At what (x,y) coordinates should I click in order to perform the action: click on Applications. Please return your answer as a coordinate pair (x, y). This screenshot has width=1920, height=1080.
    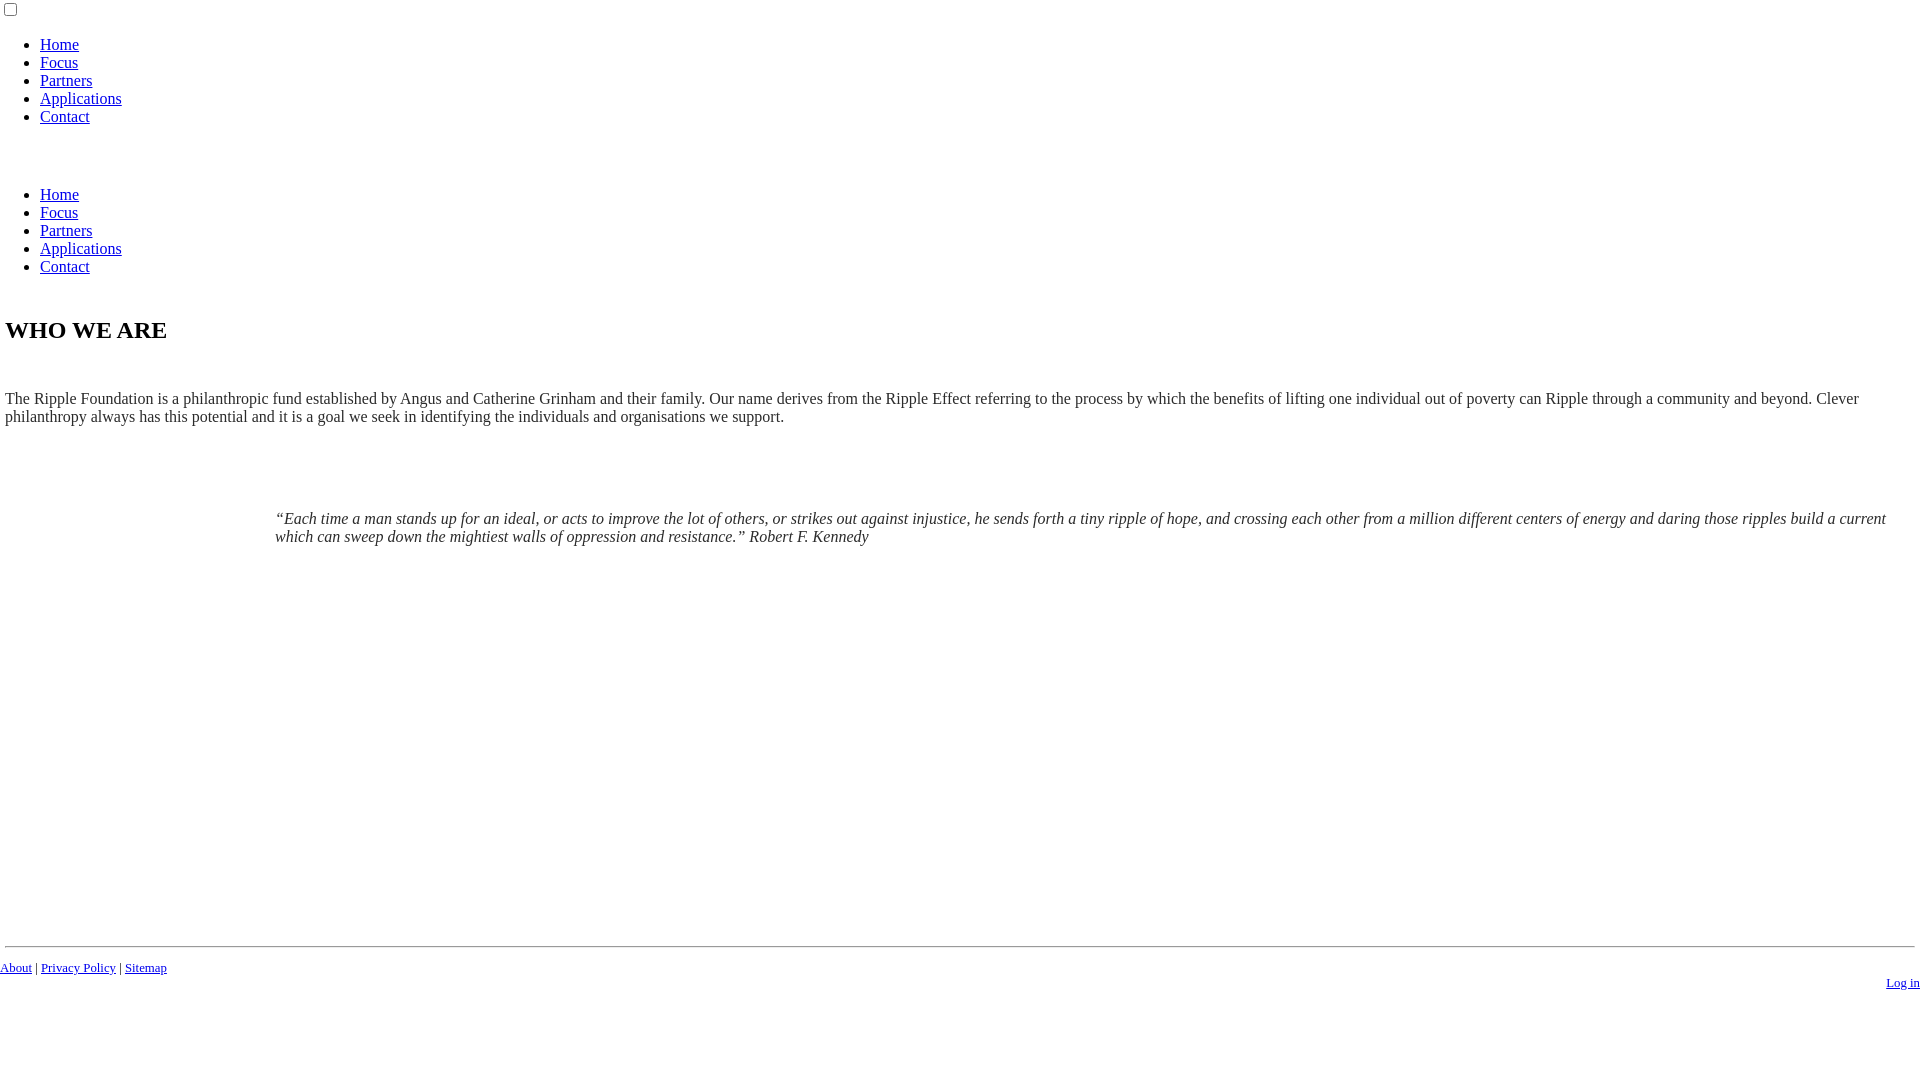
    Looking at the image, I should click on (81, 248).